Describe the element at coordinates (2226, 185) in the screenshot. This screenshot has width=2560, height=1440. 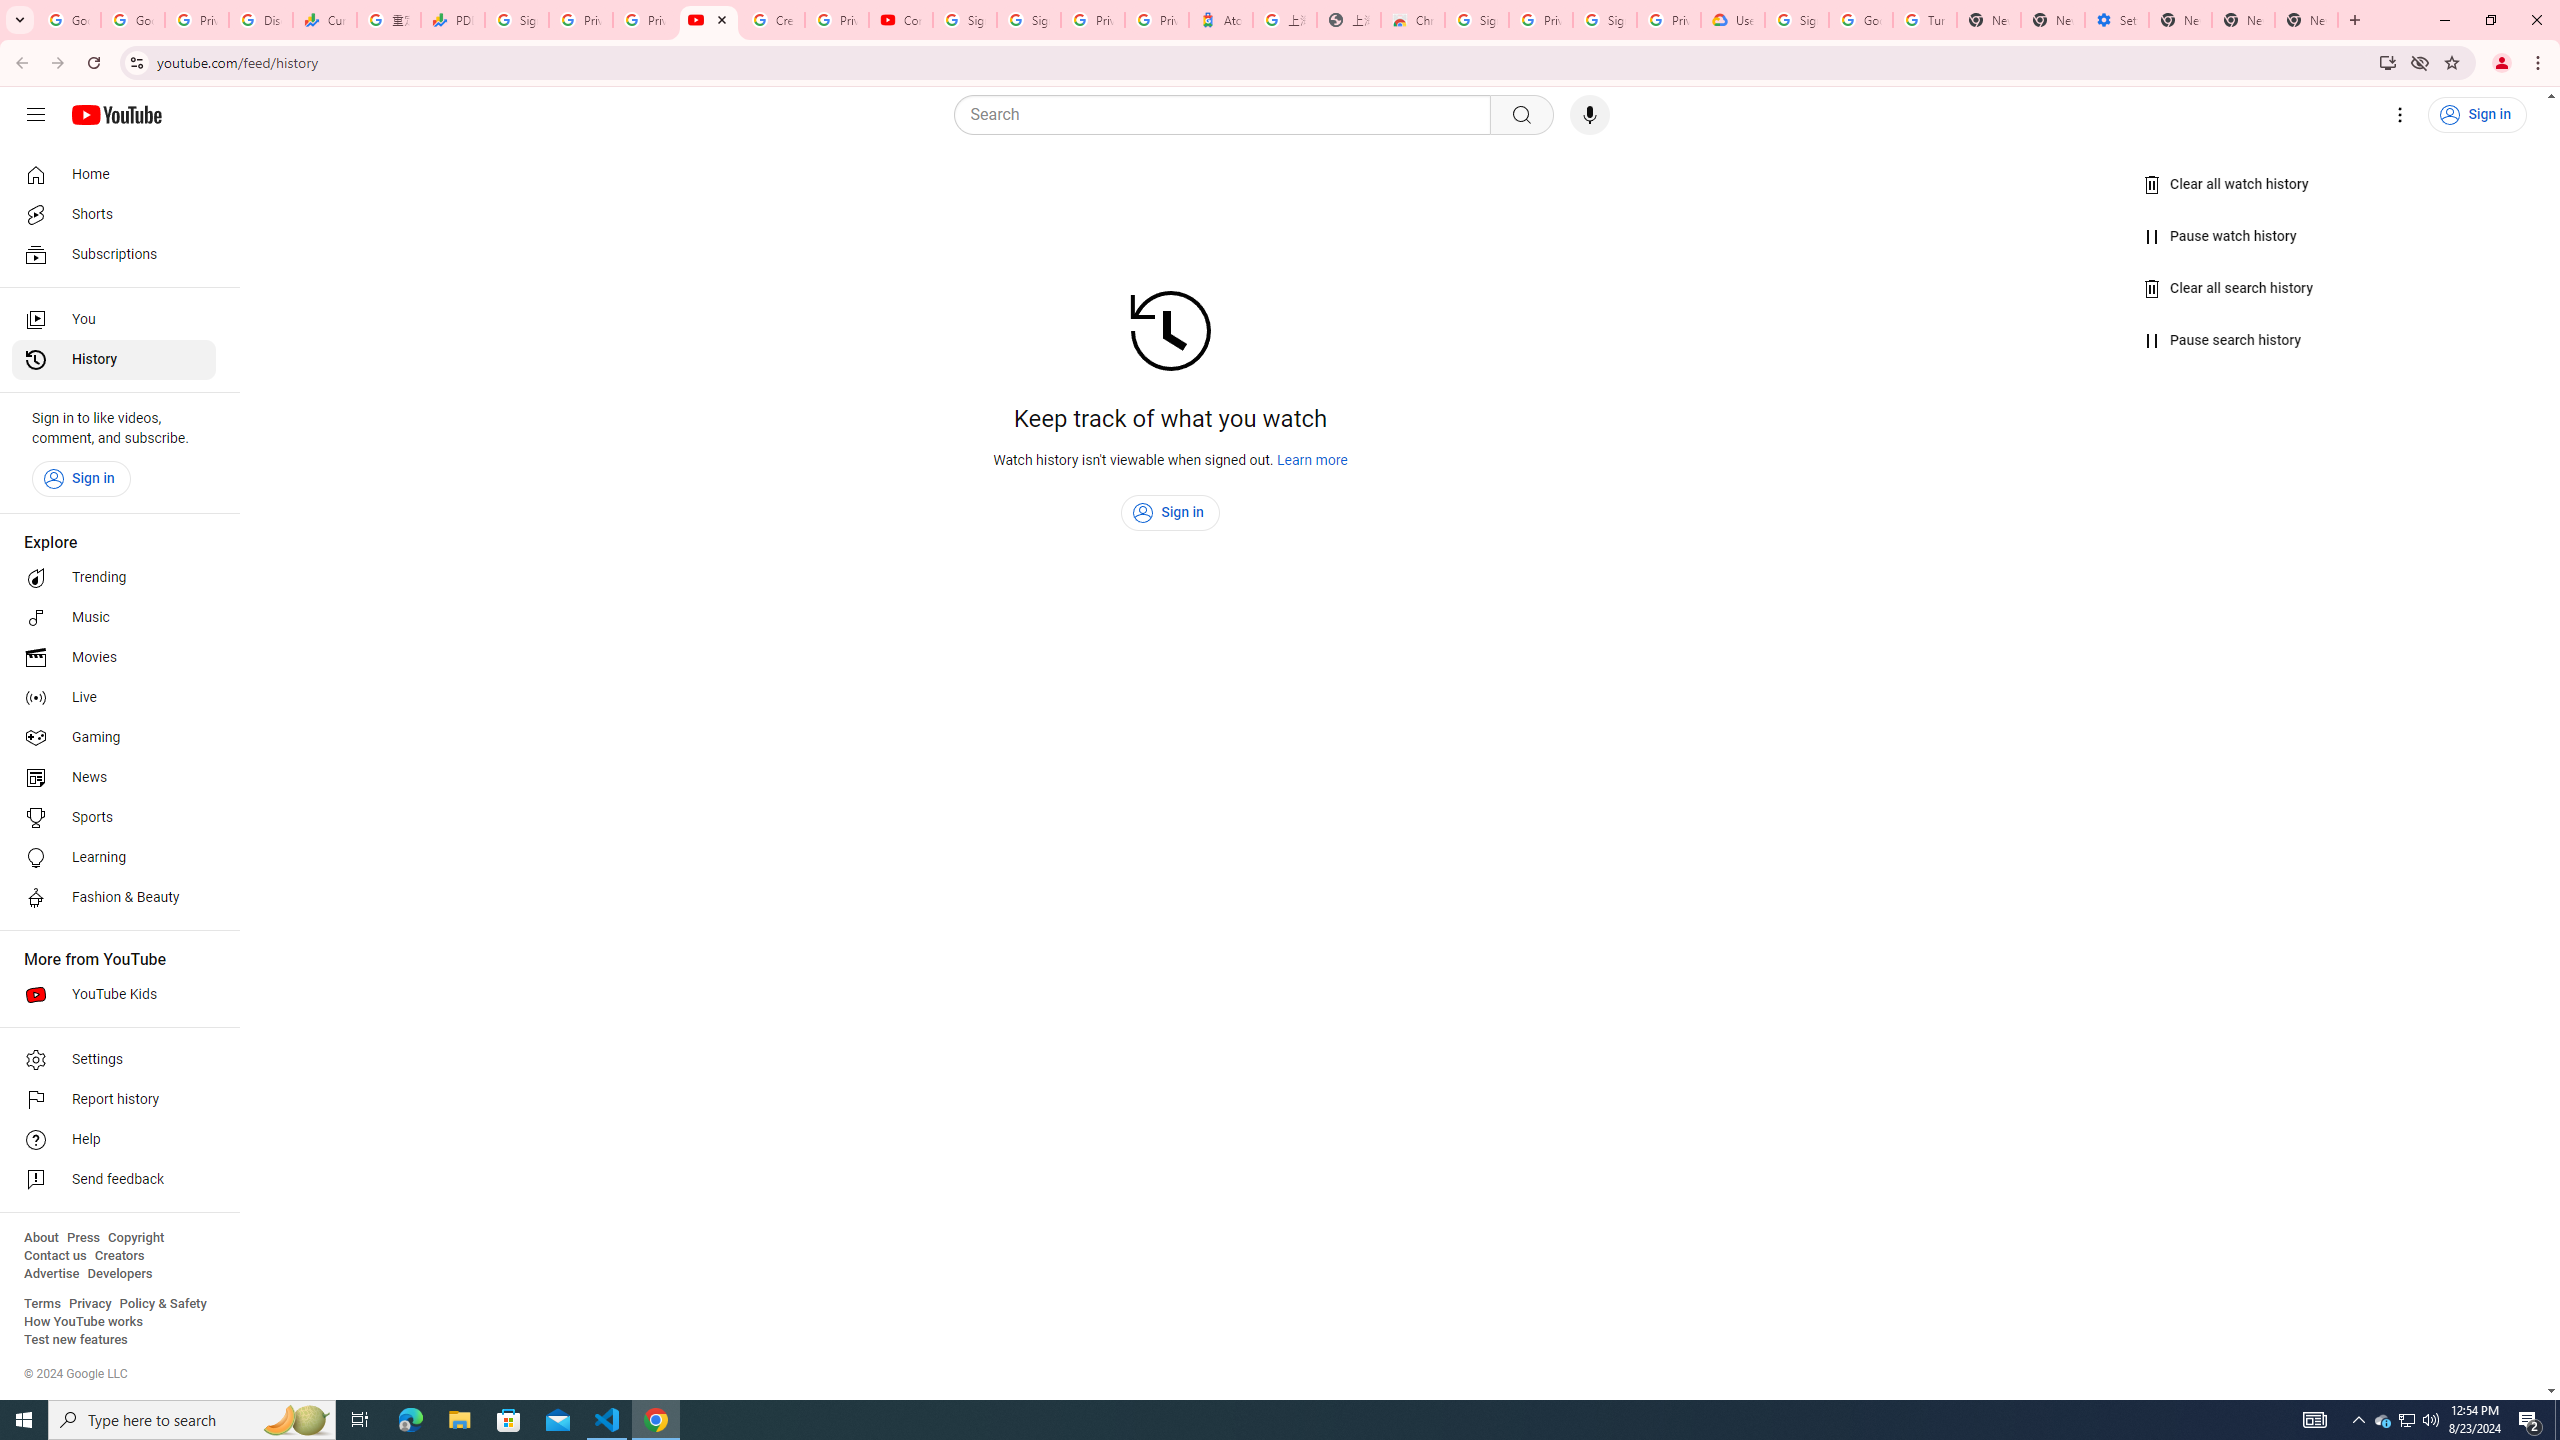
I see `Clear all watch history` at that location.